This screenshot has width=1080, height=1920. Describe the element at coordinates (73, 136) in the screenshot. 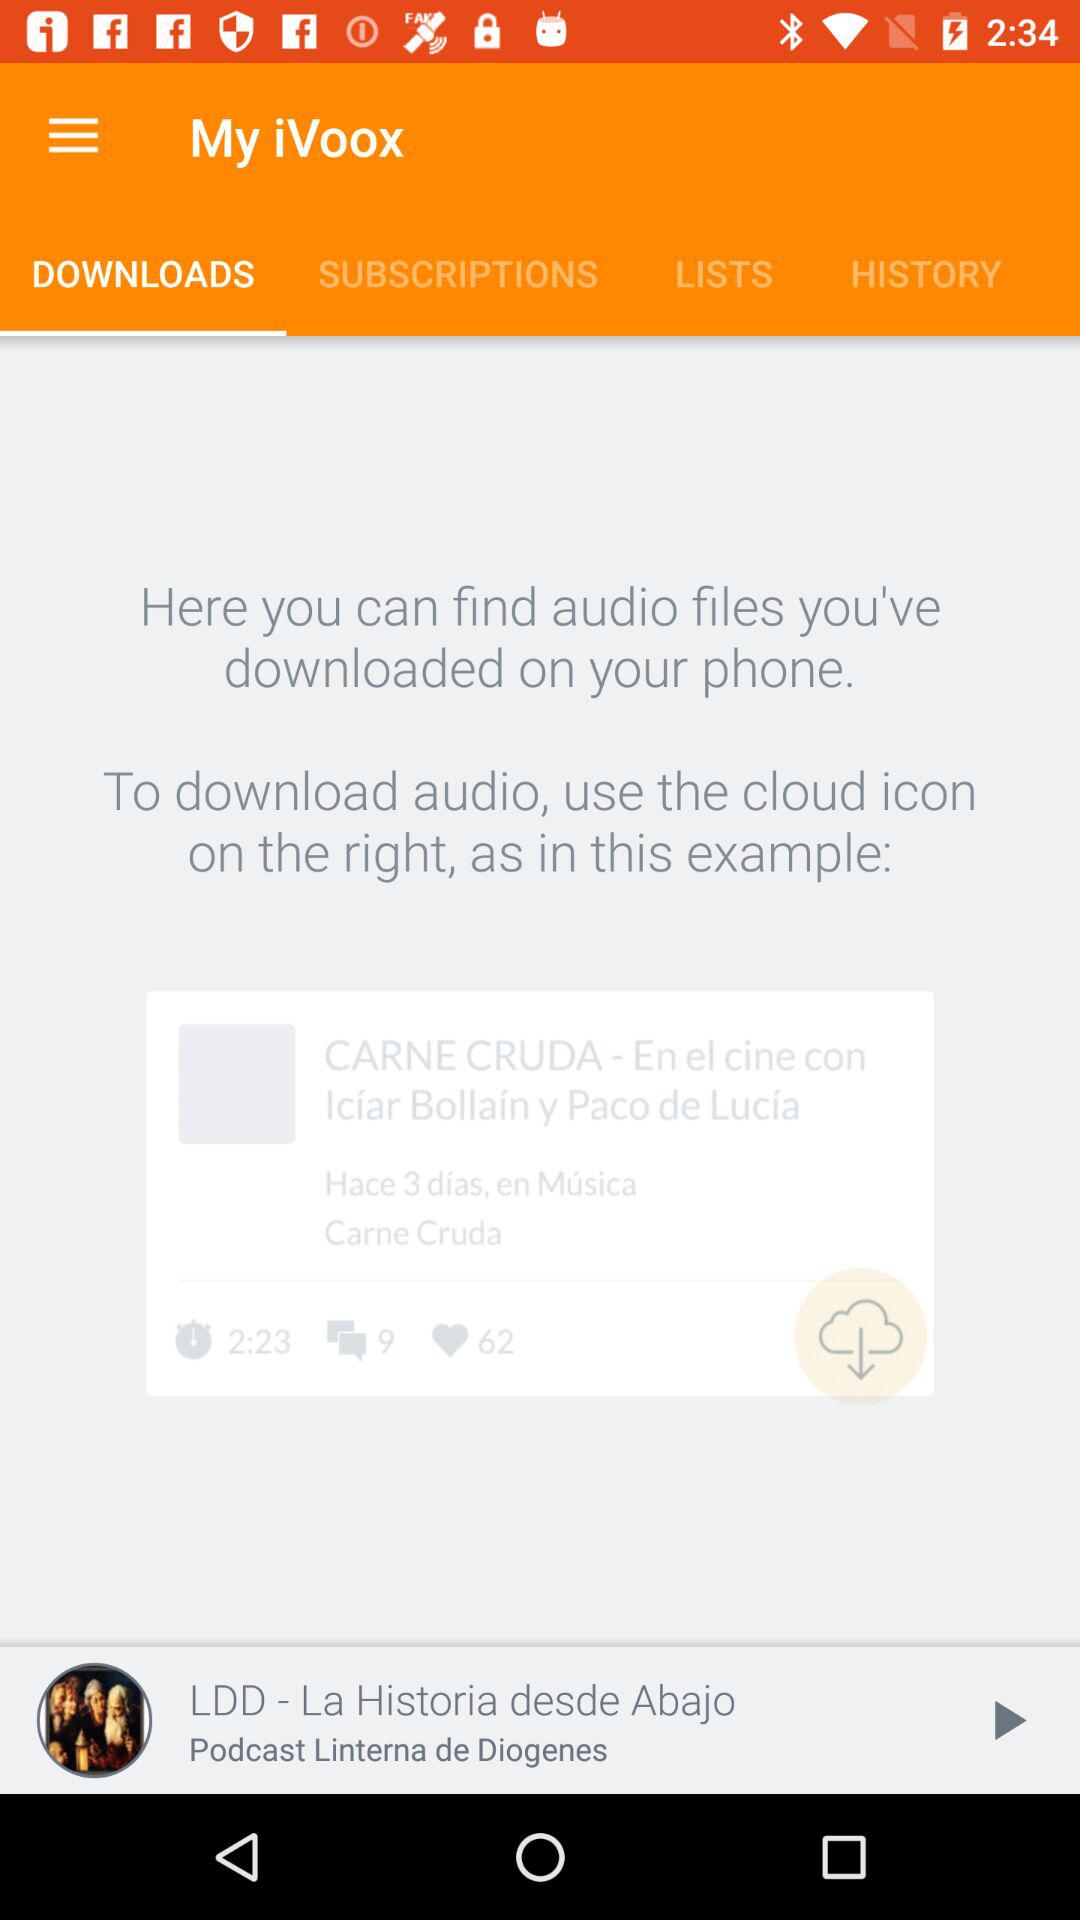

I see `click the item above the downloads item` at that location.